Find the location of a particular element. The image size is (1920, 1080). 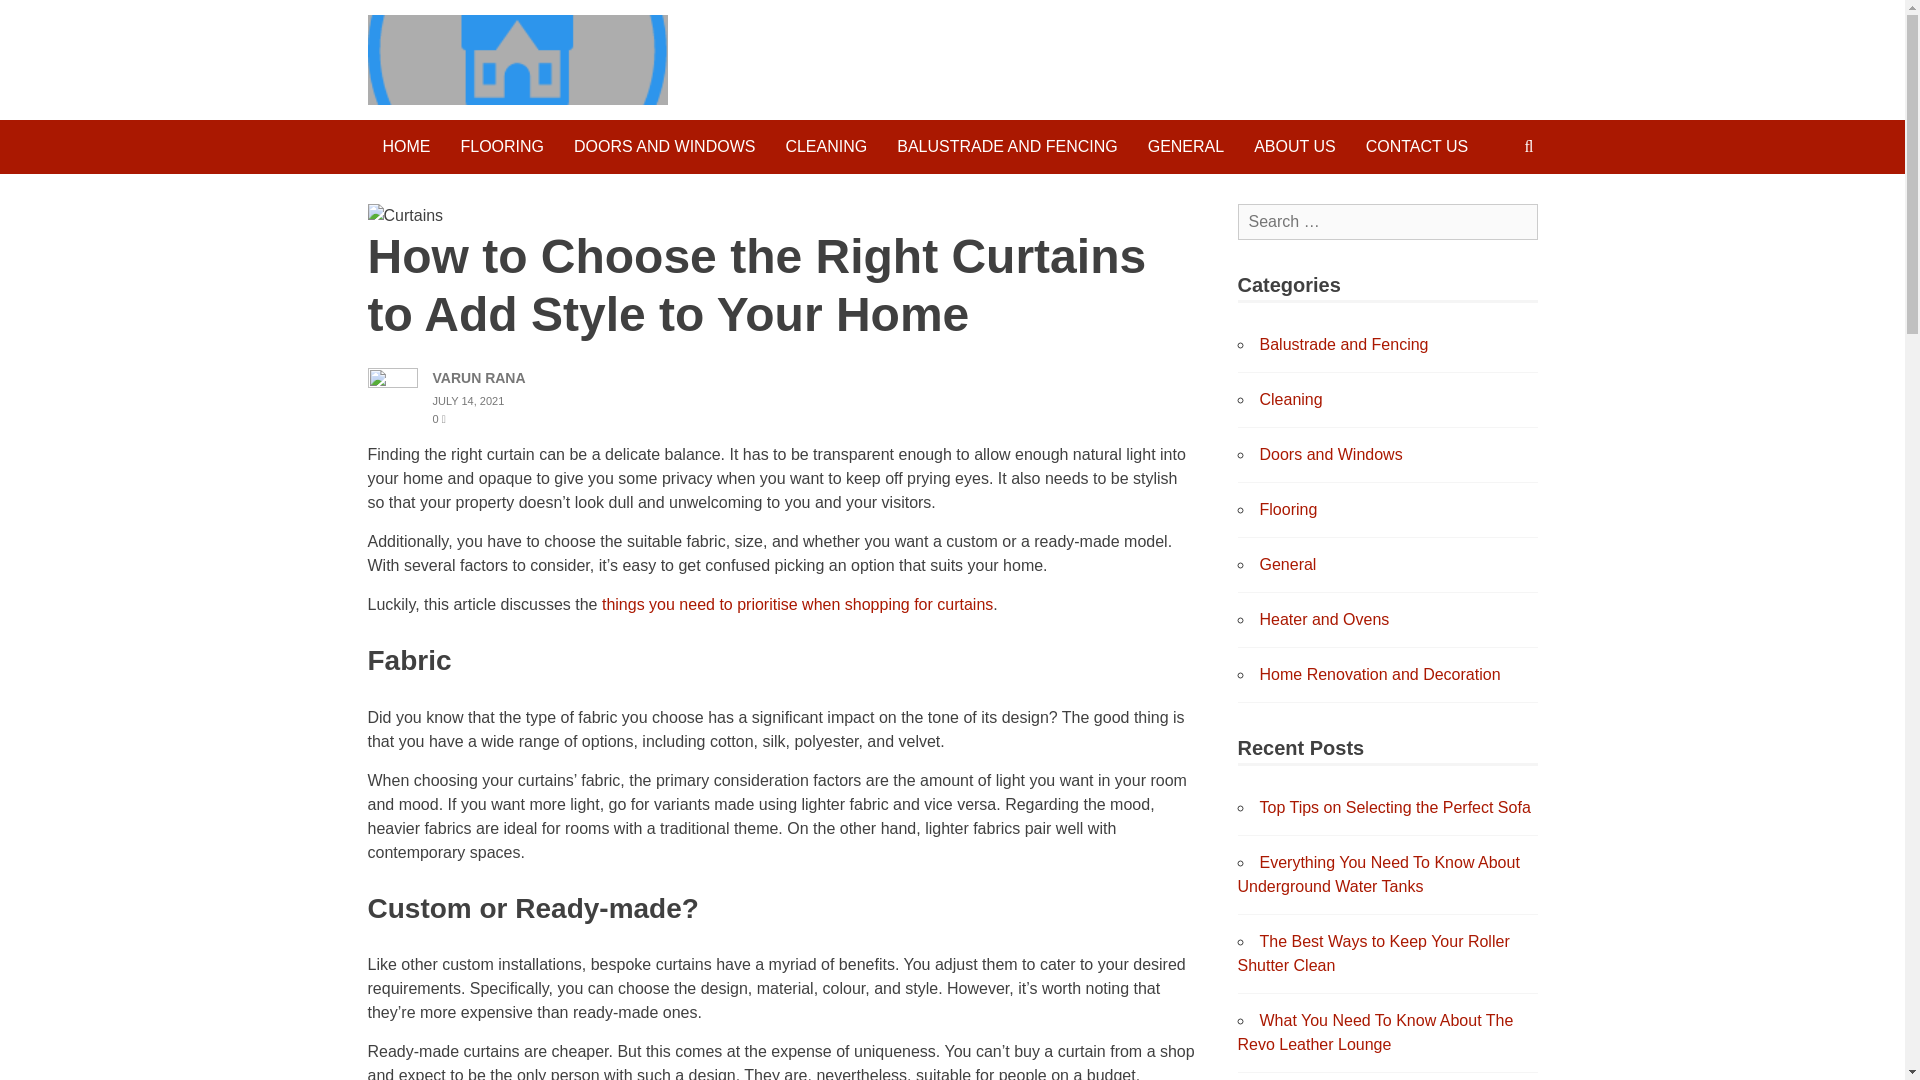

VARUN RANA is located at coordinates (478, 378).